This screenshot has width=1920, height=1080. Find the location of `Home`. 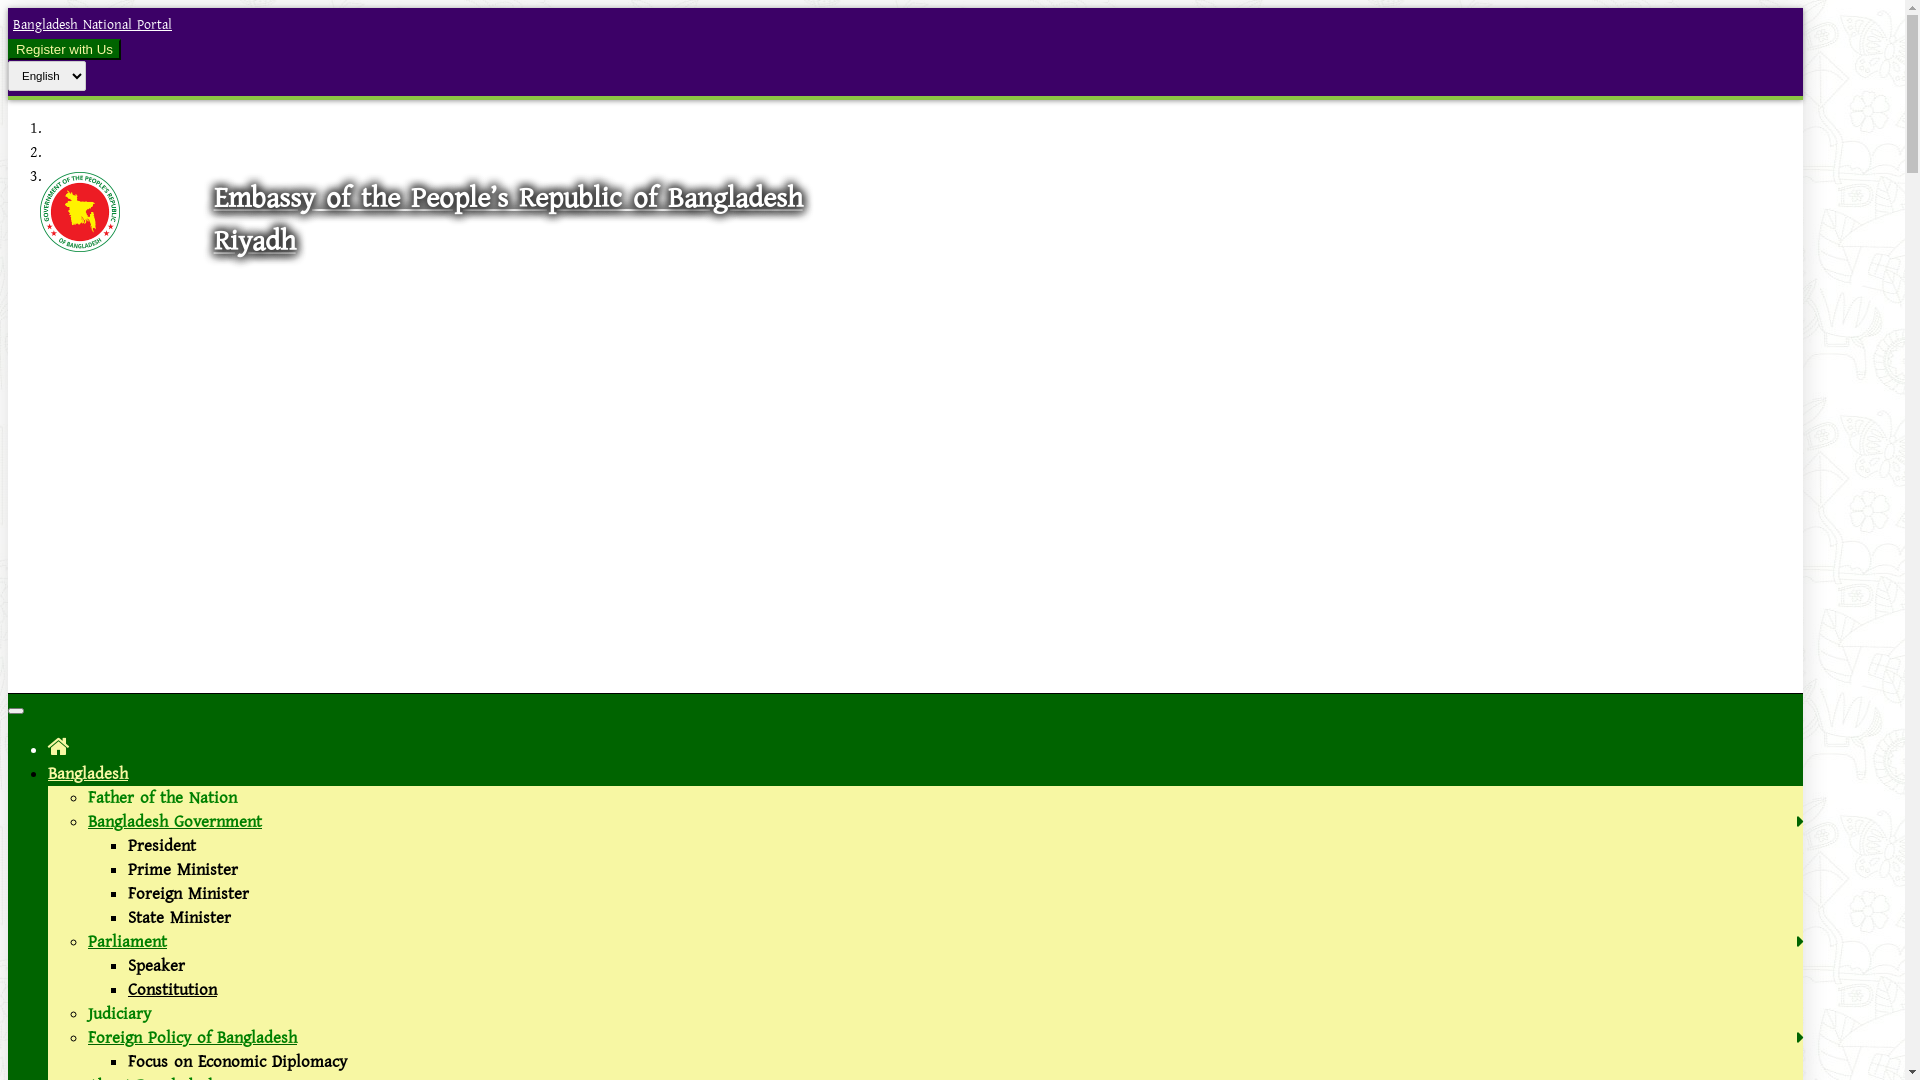

Home is located at coordinates (59, 748).